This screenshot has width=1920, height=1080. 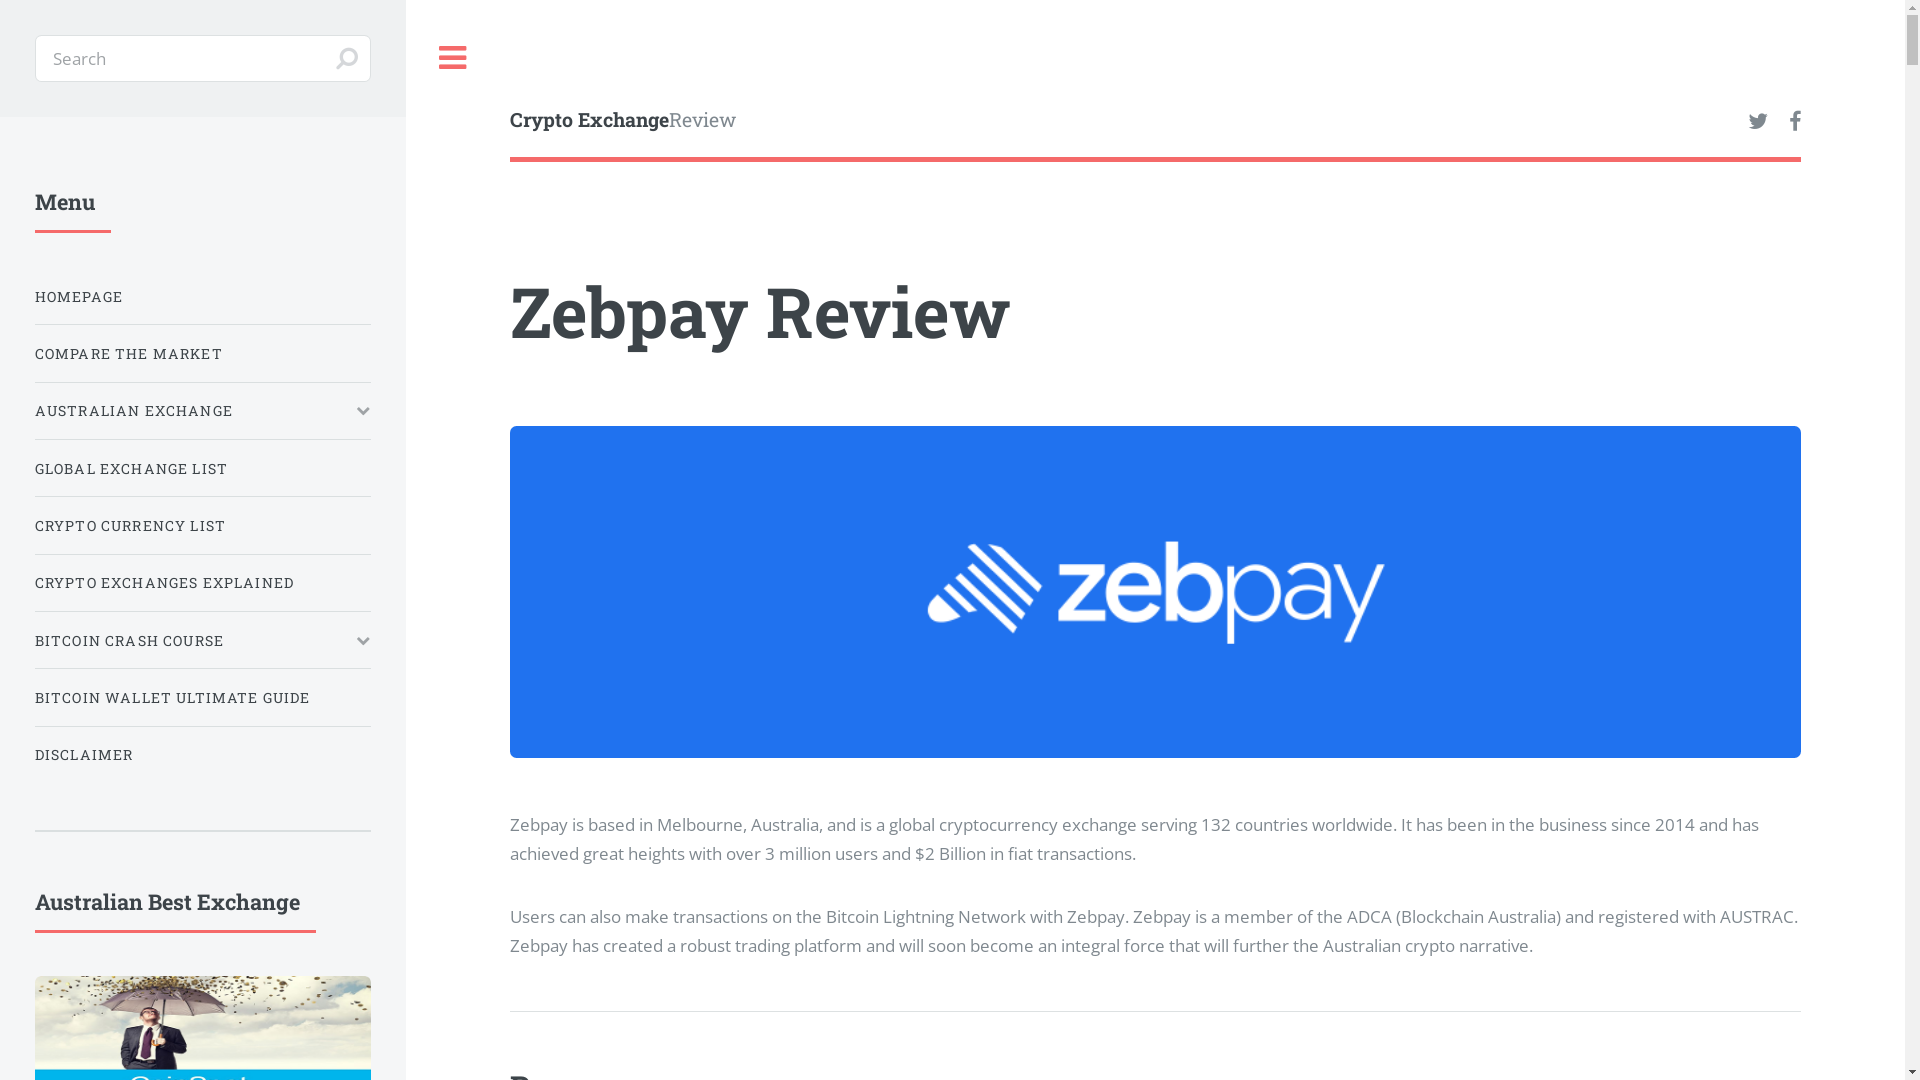 I want to click on CRYPTO EXCHANGES EXPLAINED, so click(x=203, y=582).